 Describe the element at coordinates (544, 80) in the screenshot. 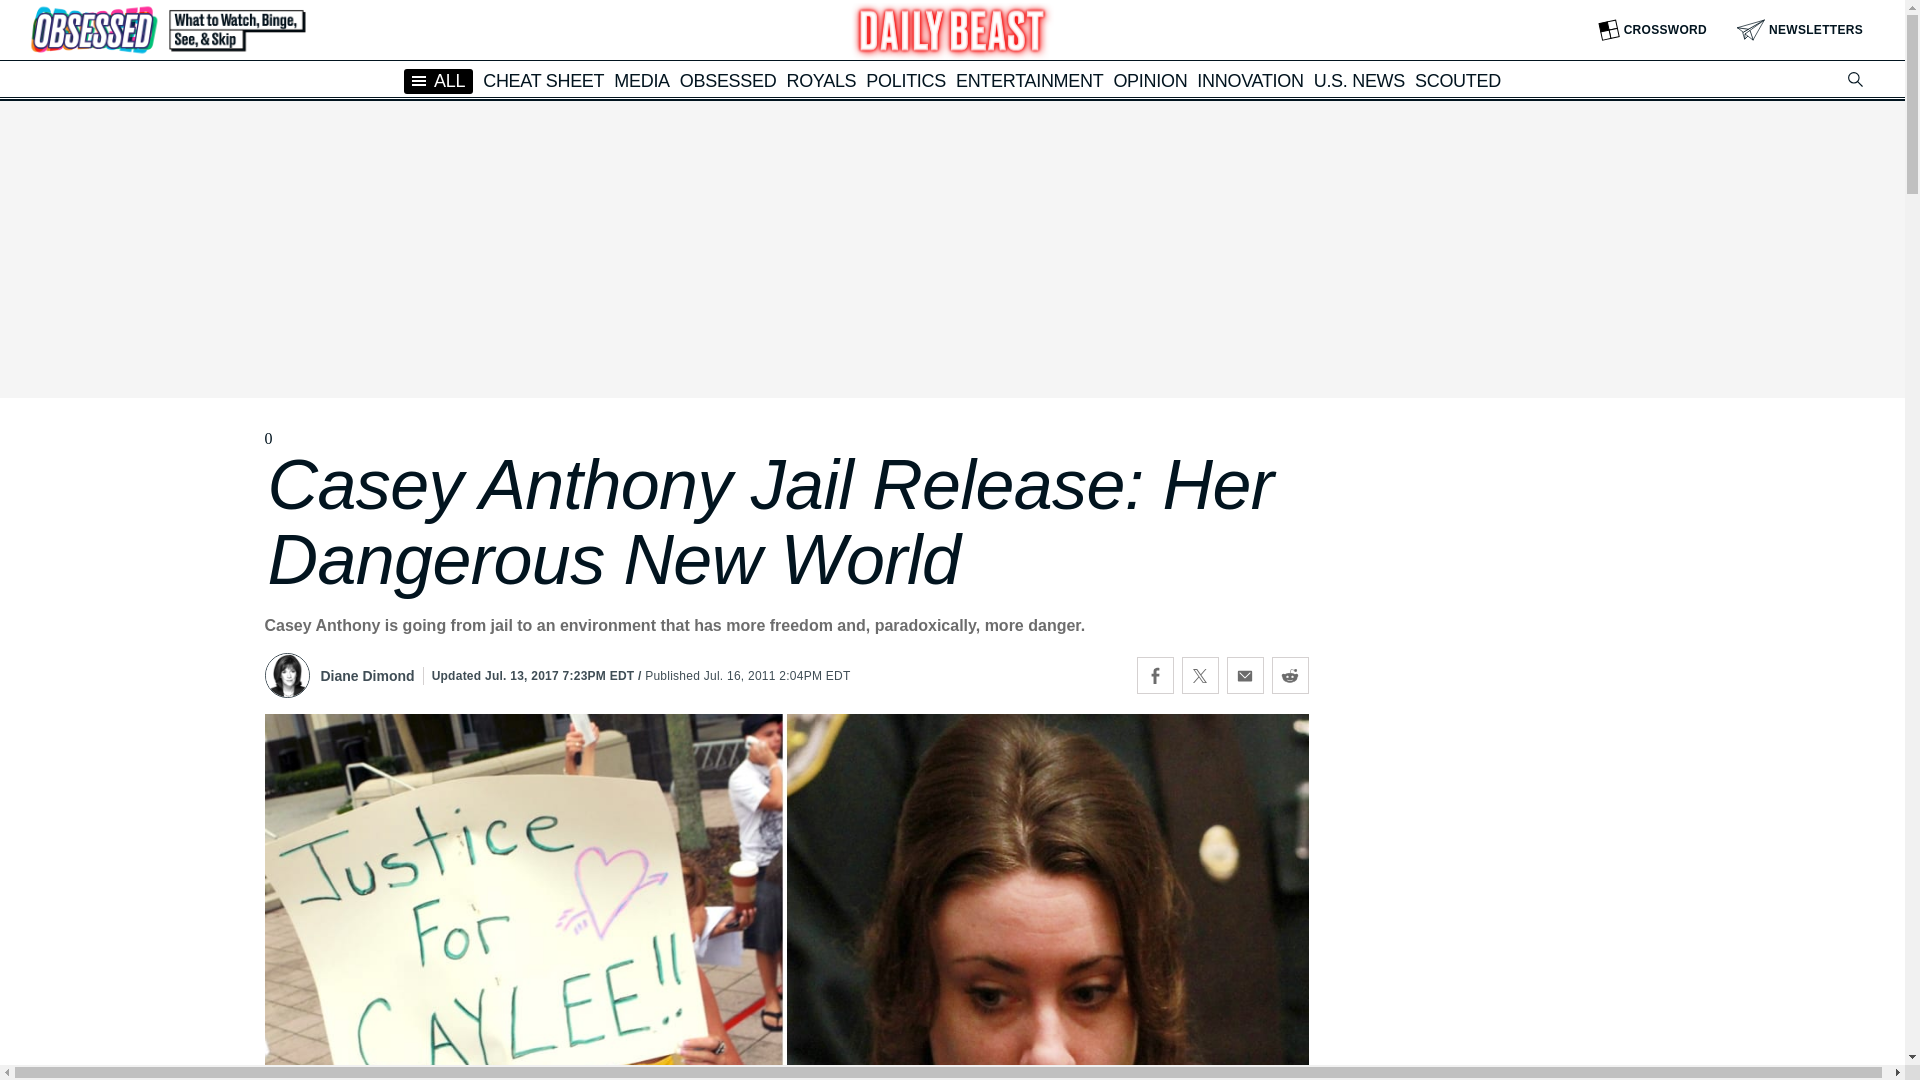

I see `CHEAT SHEET` at that location.